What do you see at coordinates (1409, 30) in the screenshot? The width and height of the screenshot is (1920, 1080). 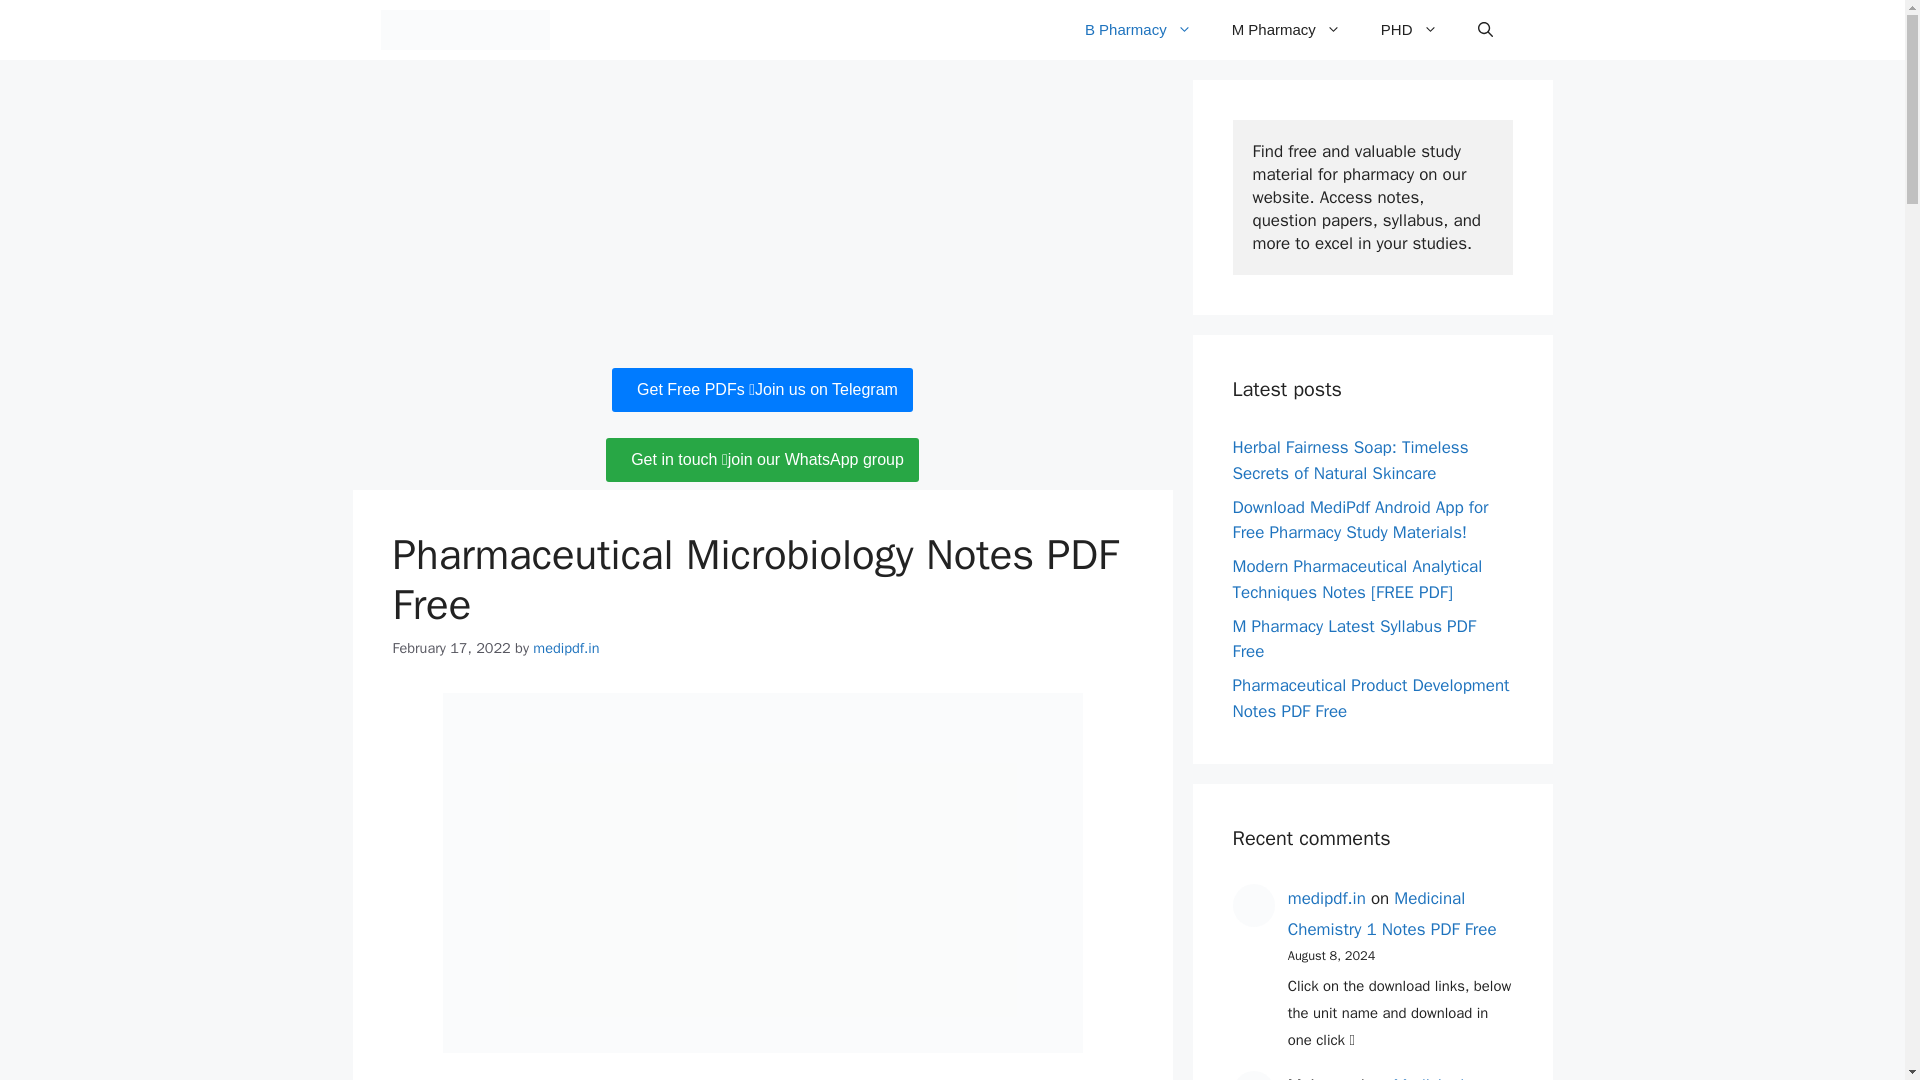 I see `PHD` at bounding box center [1409, 30].